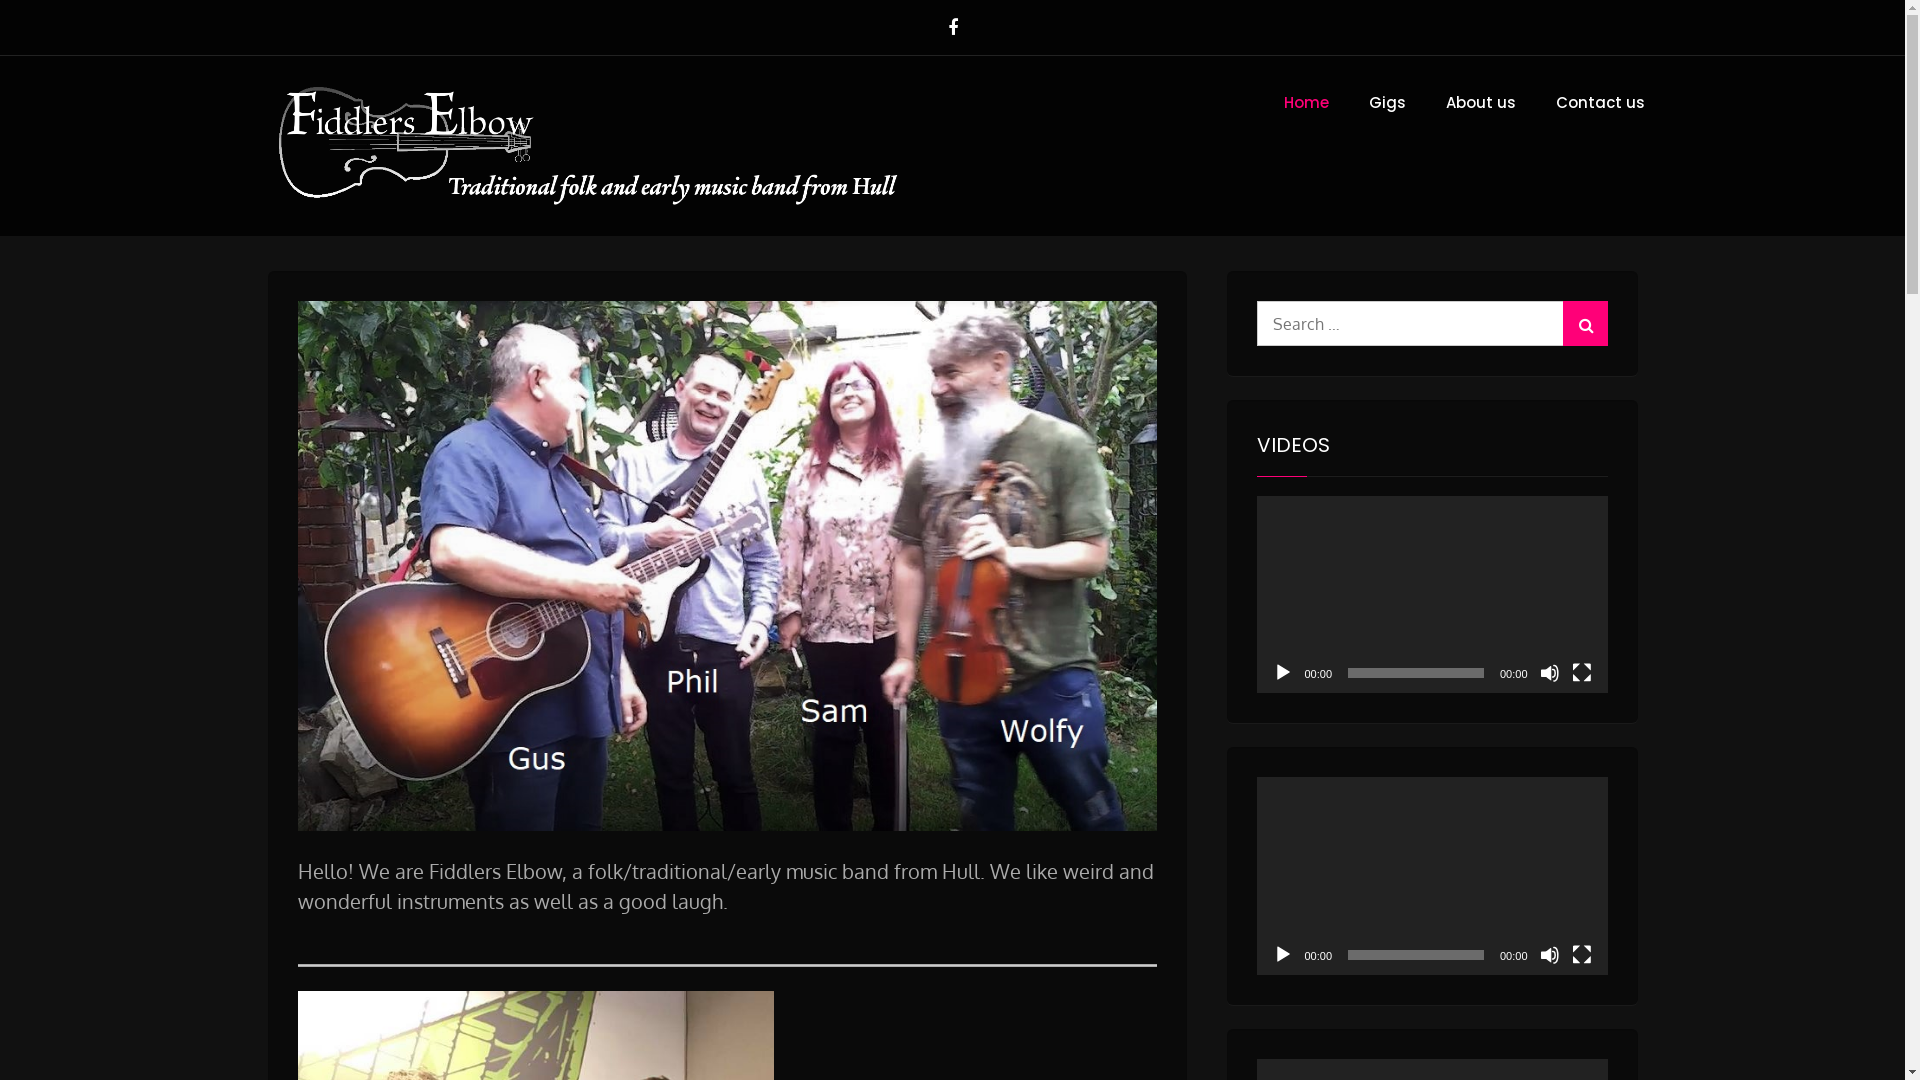  What do you see at coordinates (1481, 104) in the screenshot?
I see `About us` at bounding box center [1481, 104].